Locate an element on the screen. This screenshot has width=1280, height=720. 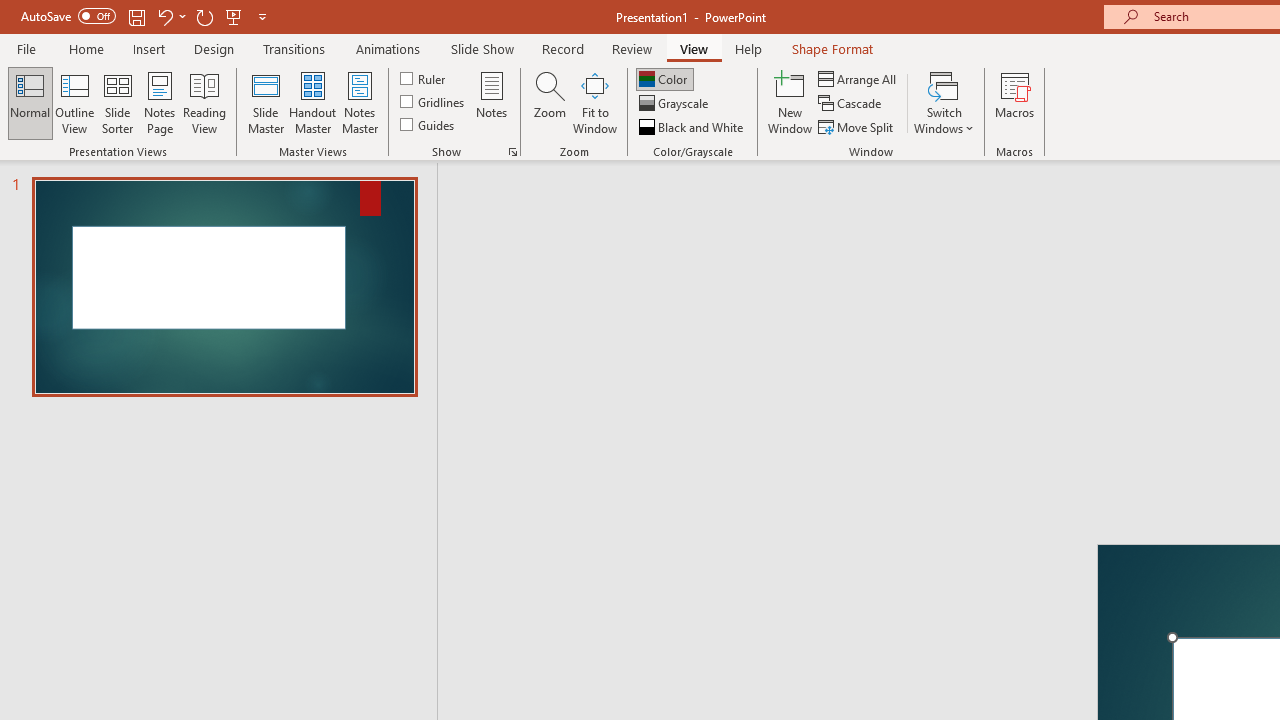
Grayscale is located at coordinates (676, 104).